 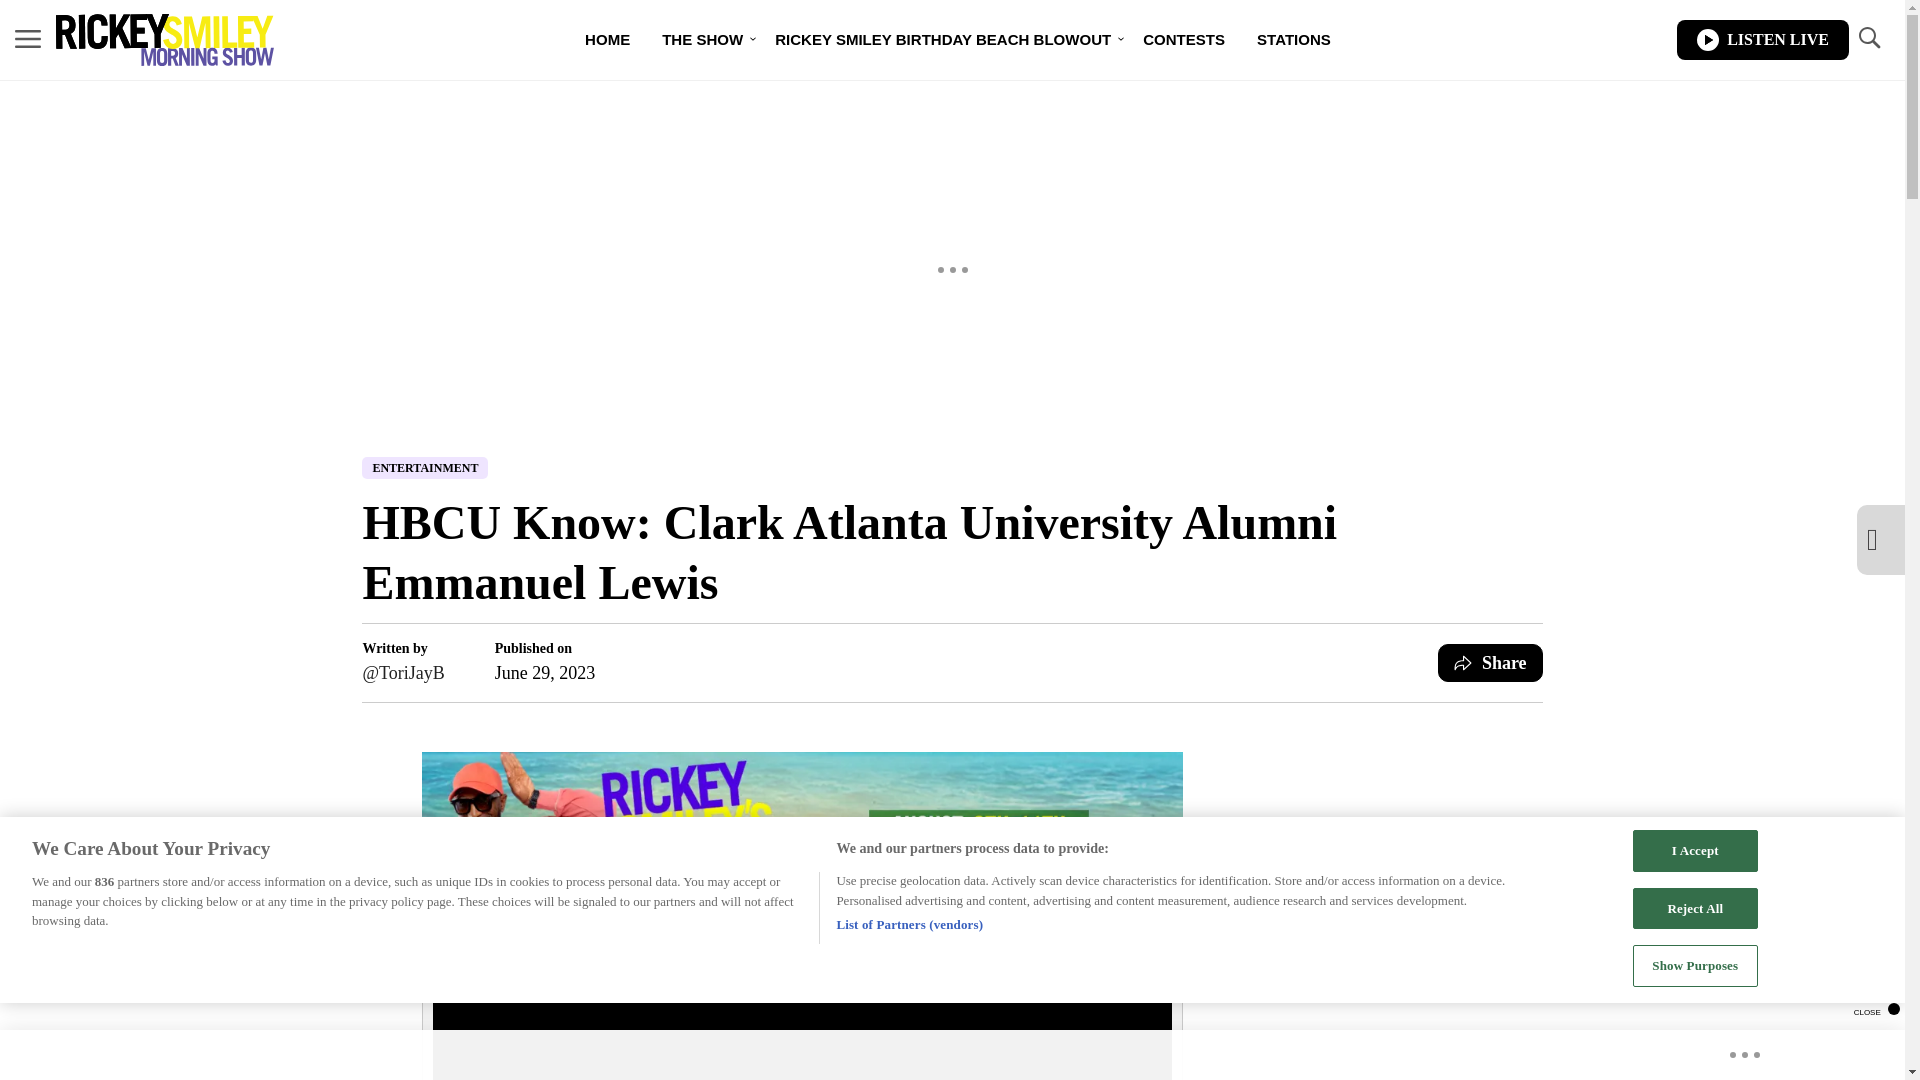 I want to click on MENU, so click(x=28, y=38).